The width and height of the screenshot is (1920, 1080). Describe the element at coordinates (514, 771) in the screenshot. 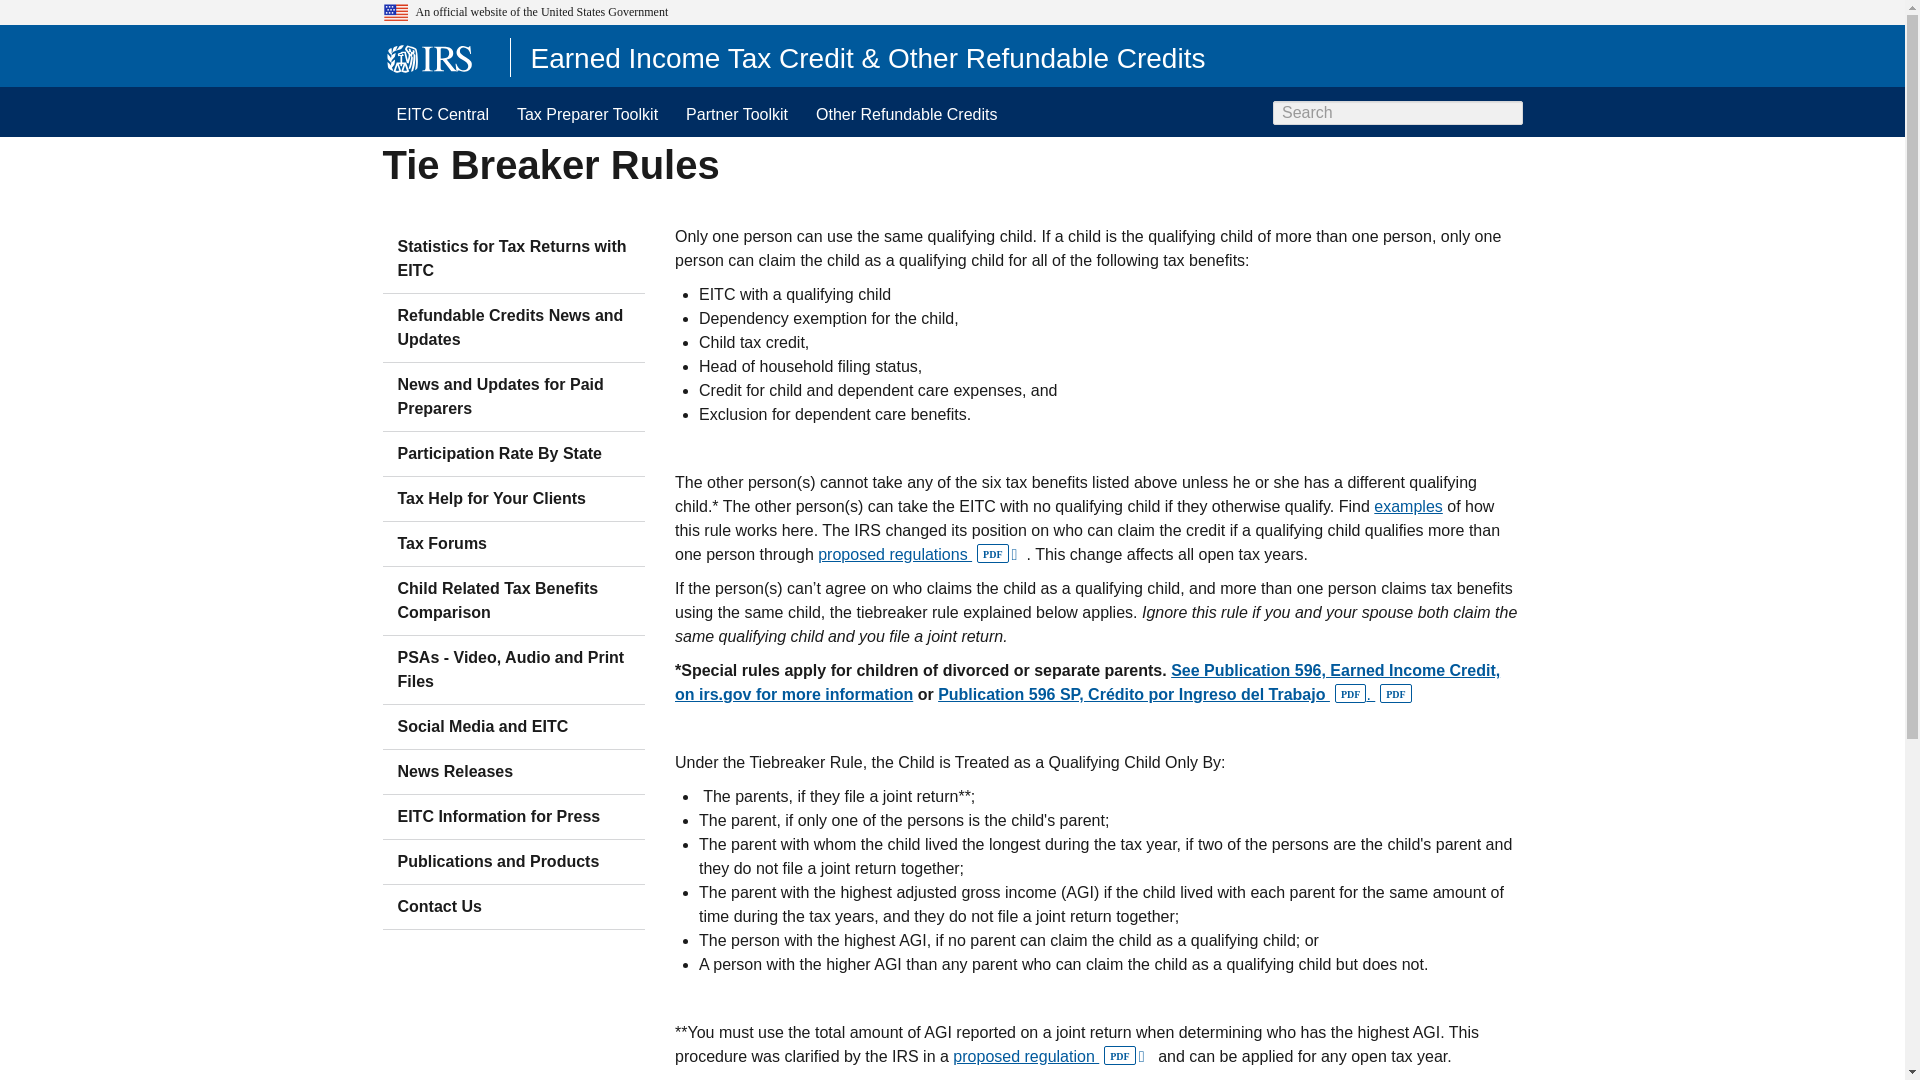

I see `News Releases` at that location.